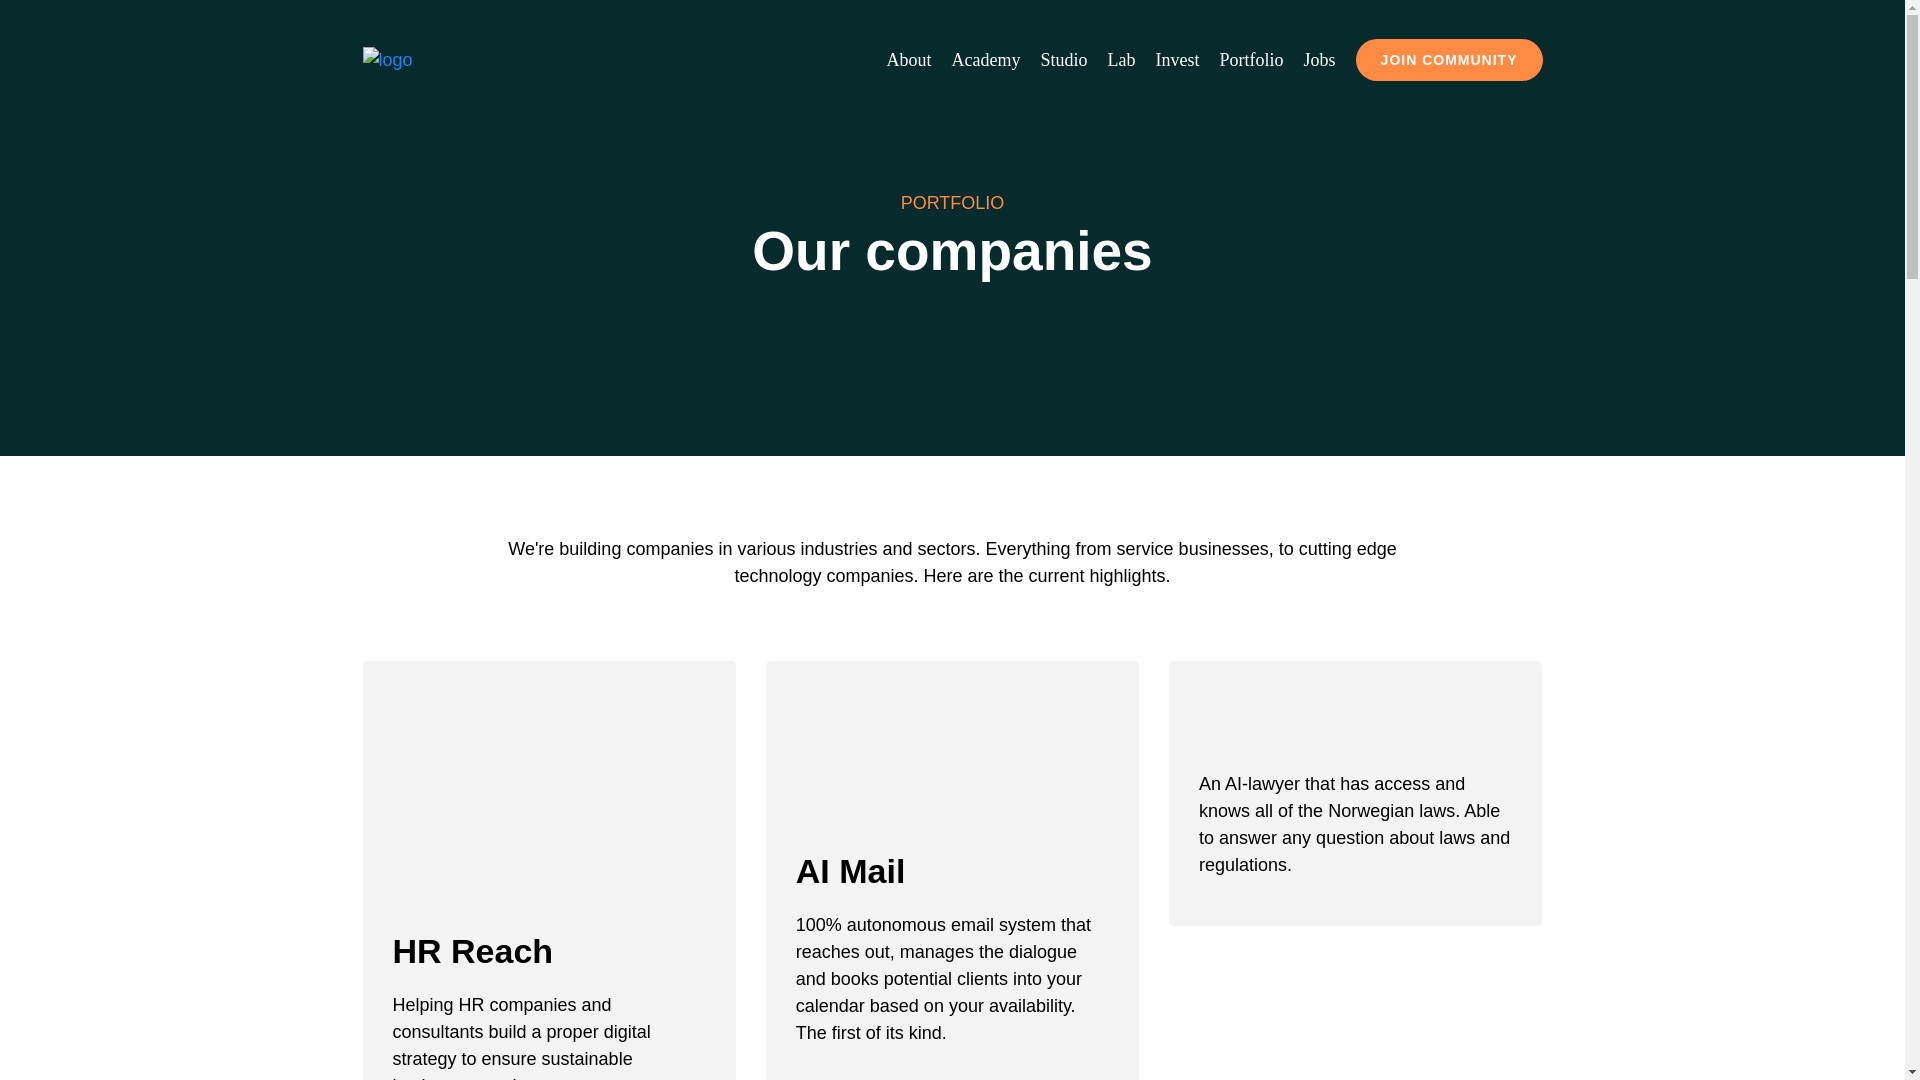  What do you see at coordinates (1122, 60) in the screenshot?
I see `Lab` at bounding box center [1122, 60].